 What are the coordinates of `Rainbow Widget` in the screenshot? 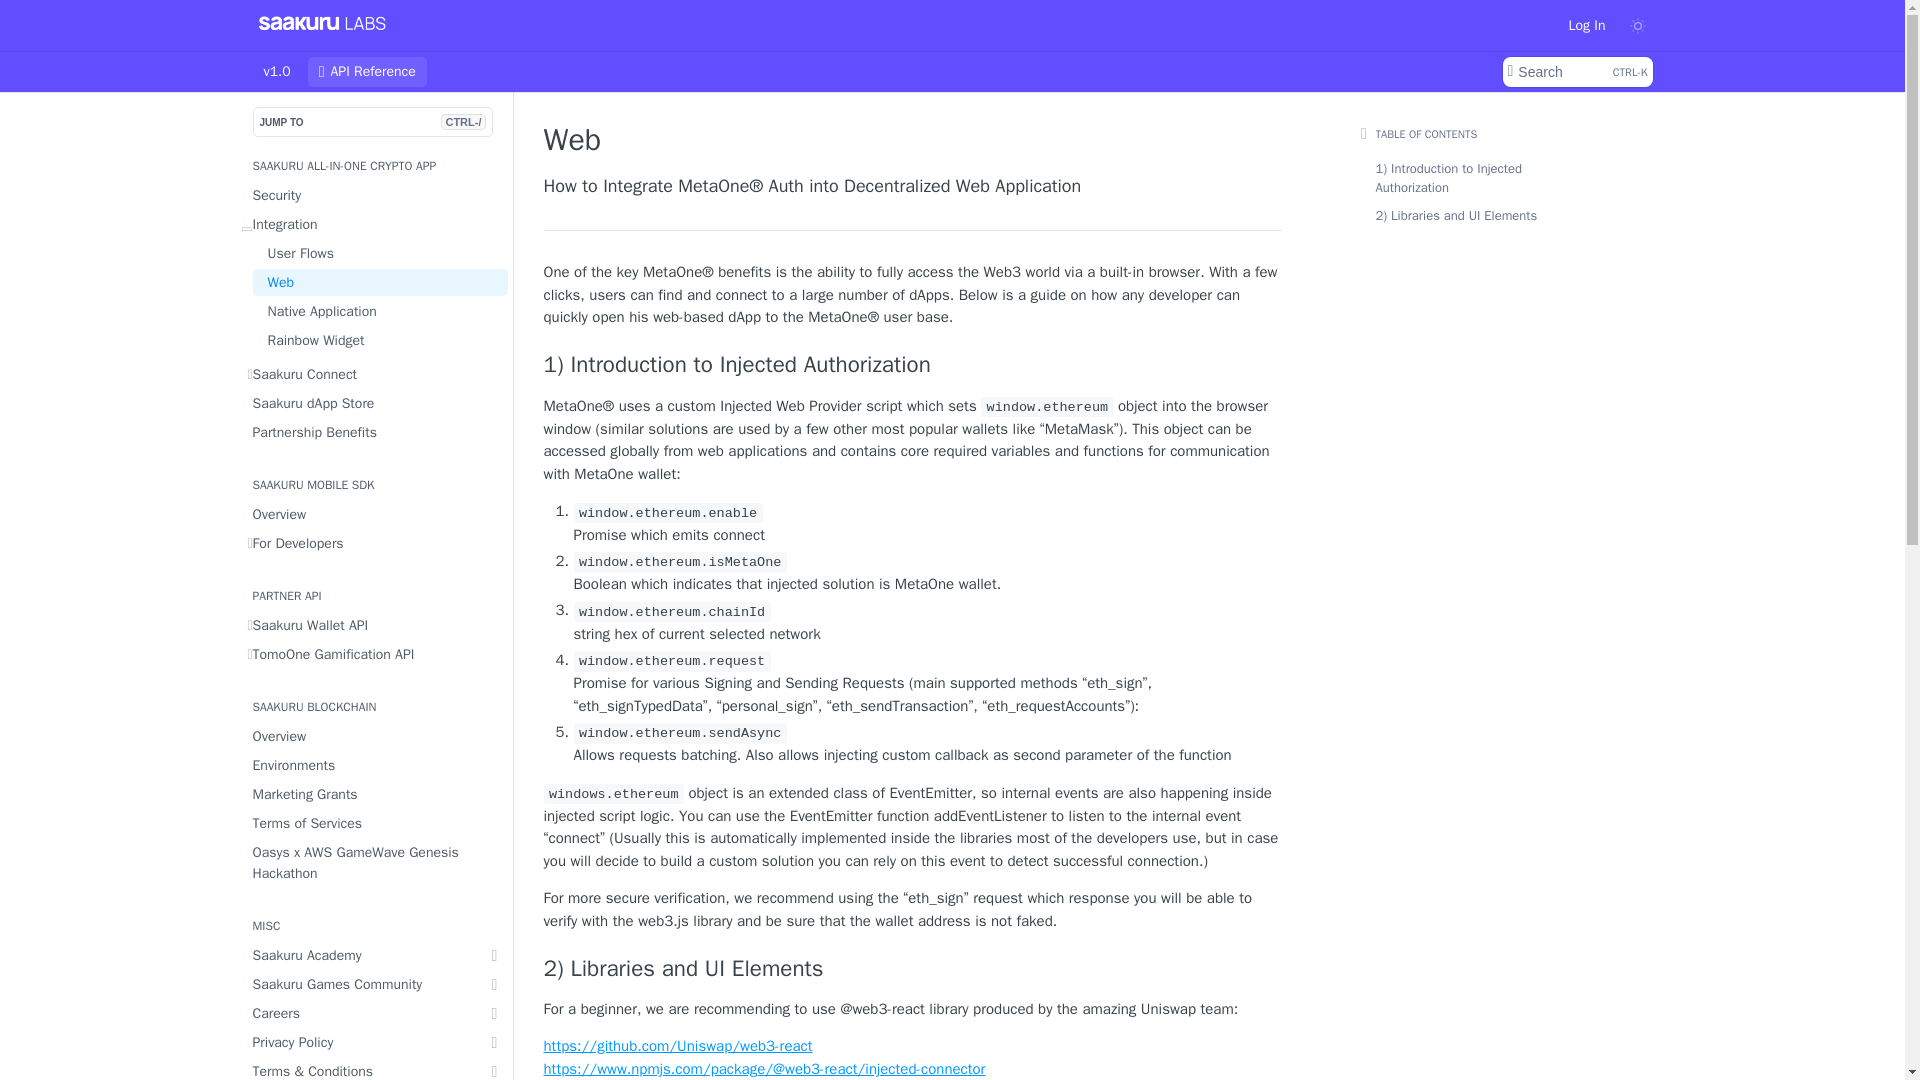 It's located at (378, 340).